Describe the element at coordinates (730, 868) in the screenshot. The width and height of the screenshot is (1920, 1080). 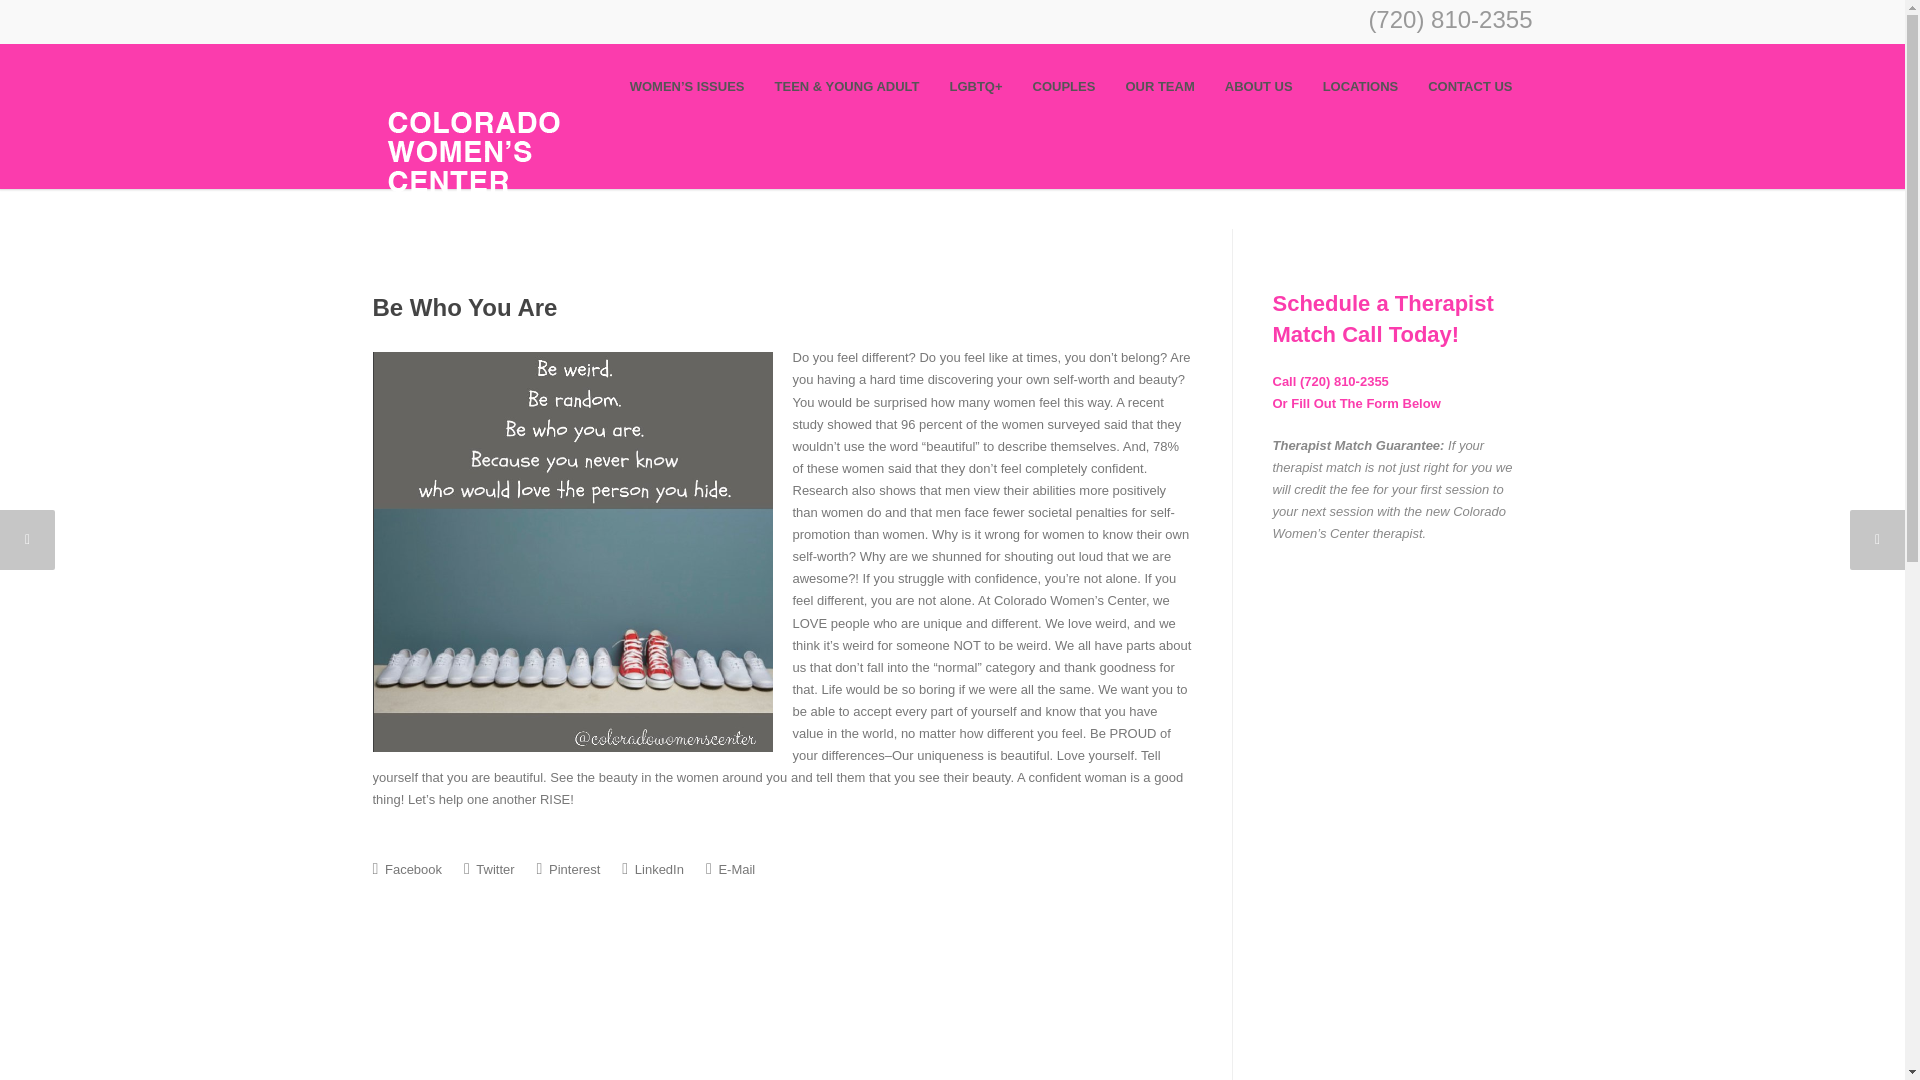
I see `Share via E-Mail` at that location.